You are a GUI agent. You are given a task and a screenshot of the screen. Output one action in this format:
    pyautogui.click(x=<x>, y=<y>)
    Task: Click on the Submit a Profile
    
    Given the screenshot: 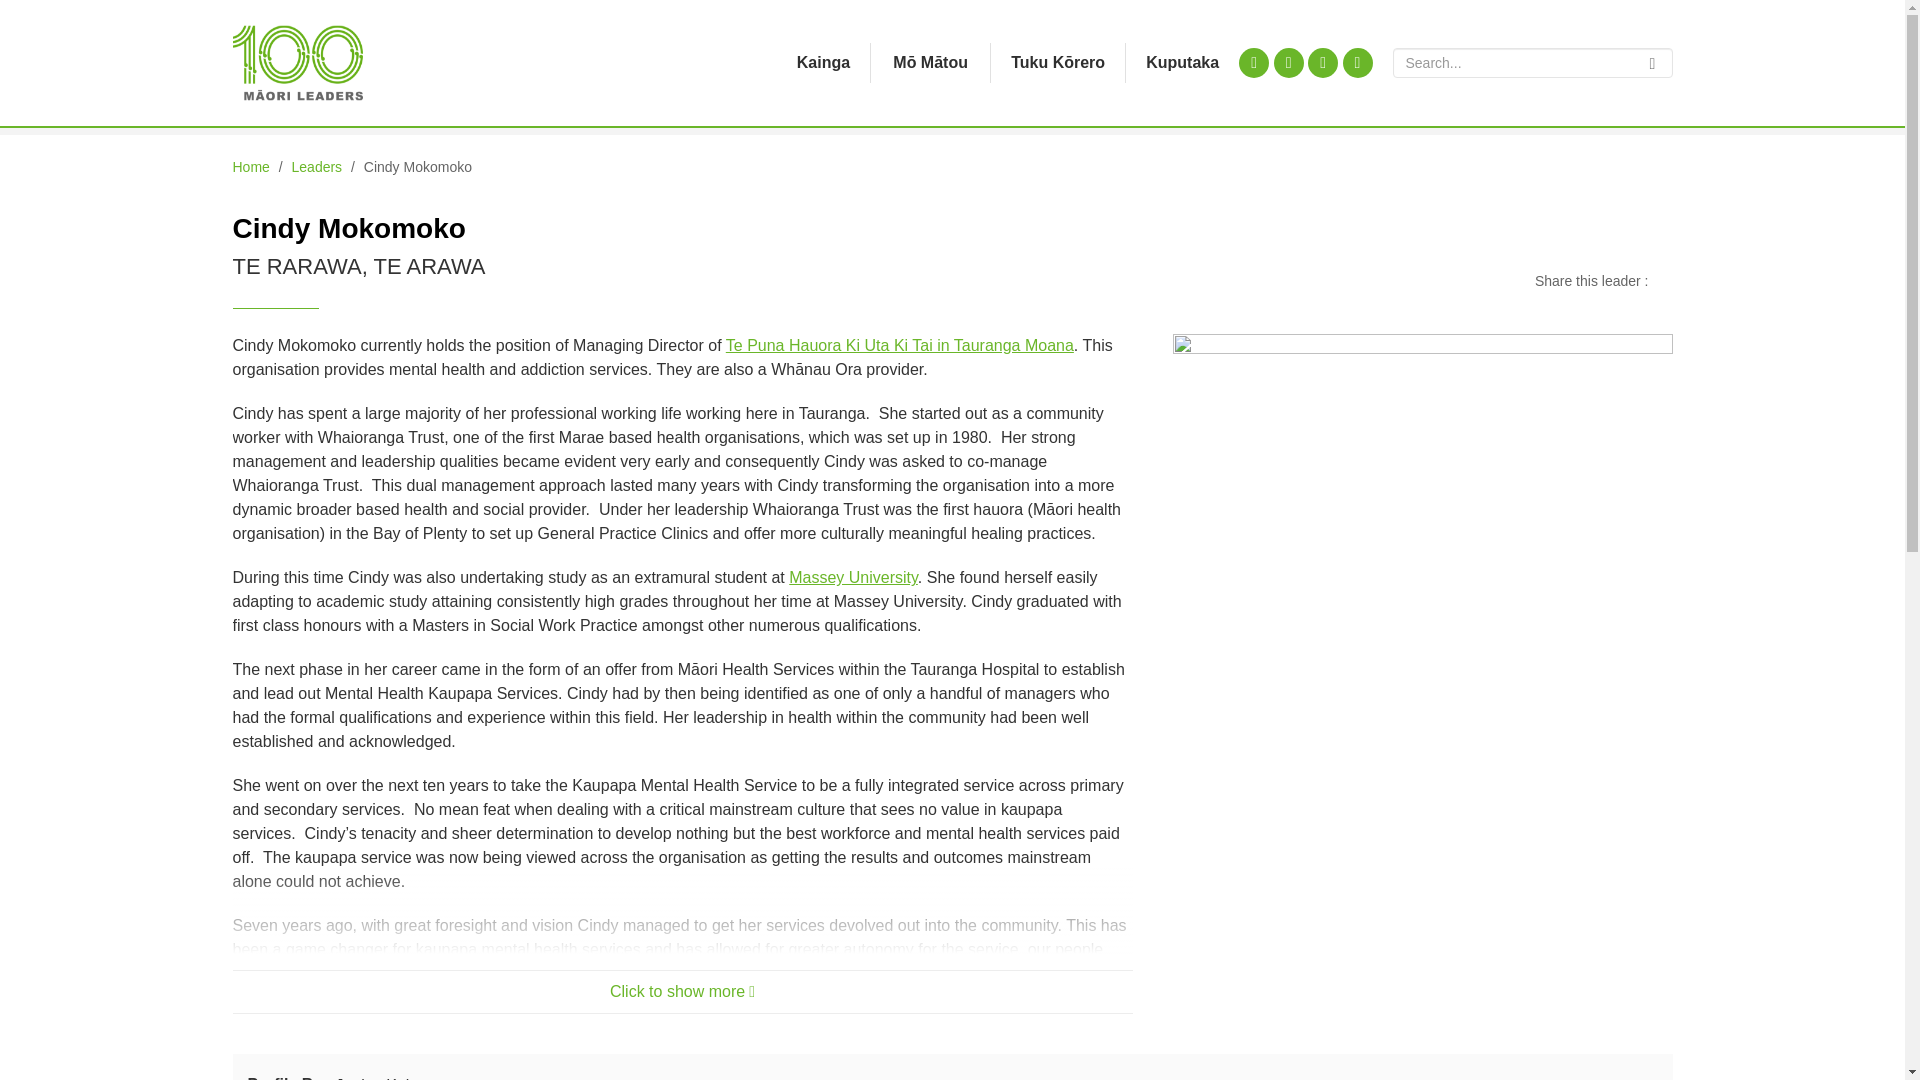 What is the action you would take?
    pyautogui.click(x=1058, y=63)
    